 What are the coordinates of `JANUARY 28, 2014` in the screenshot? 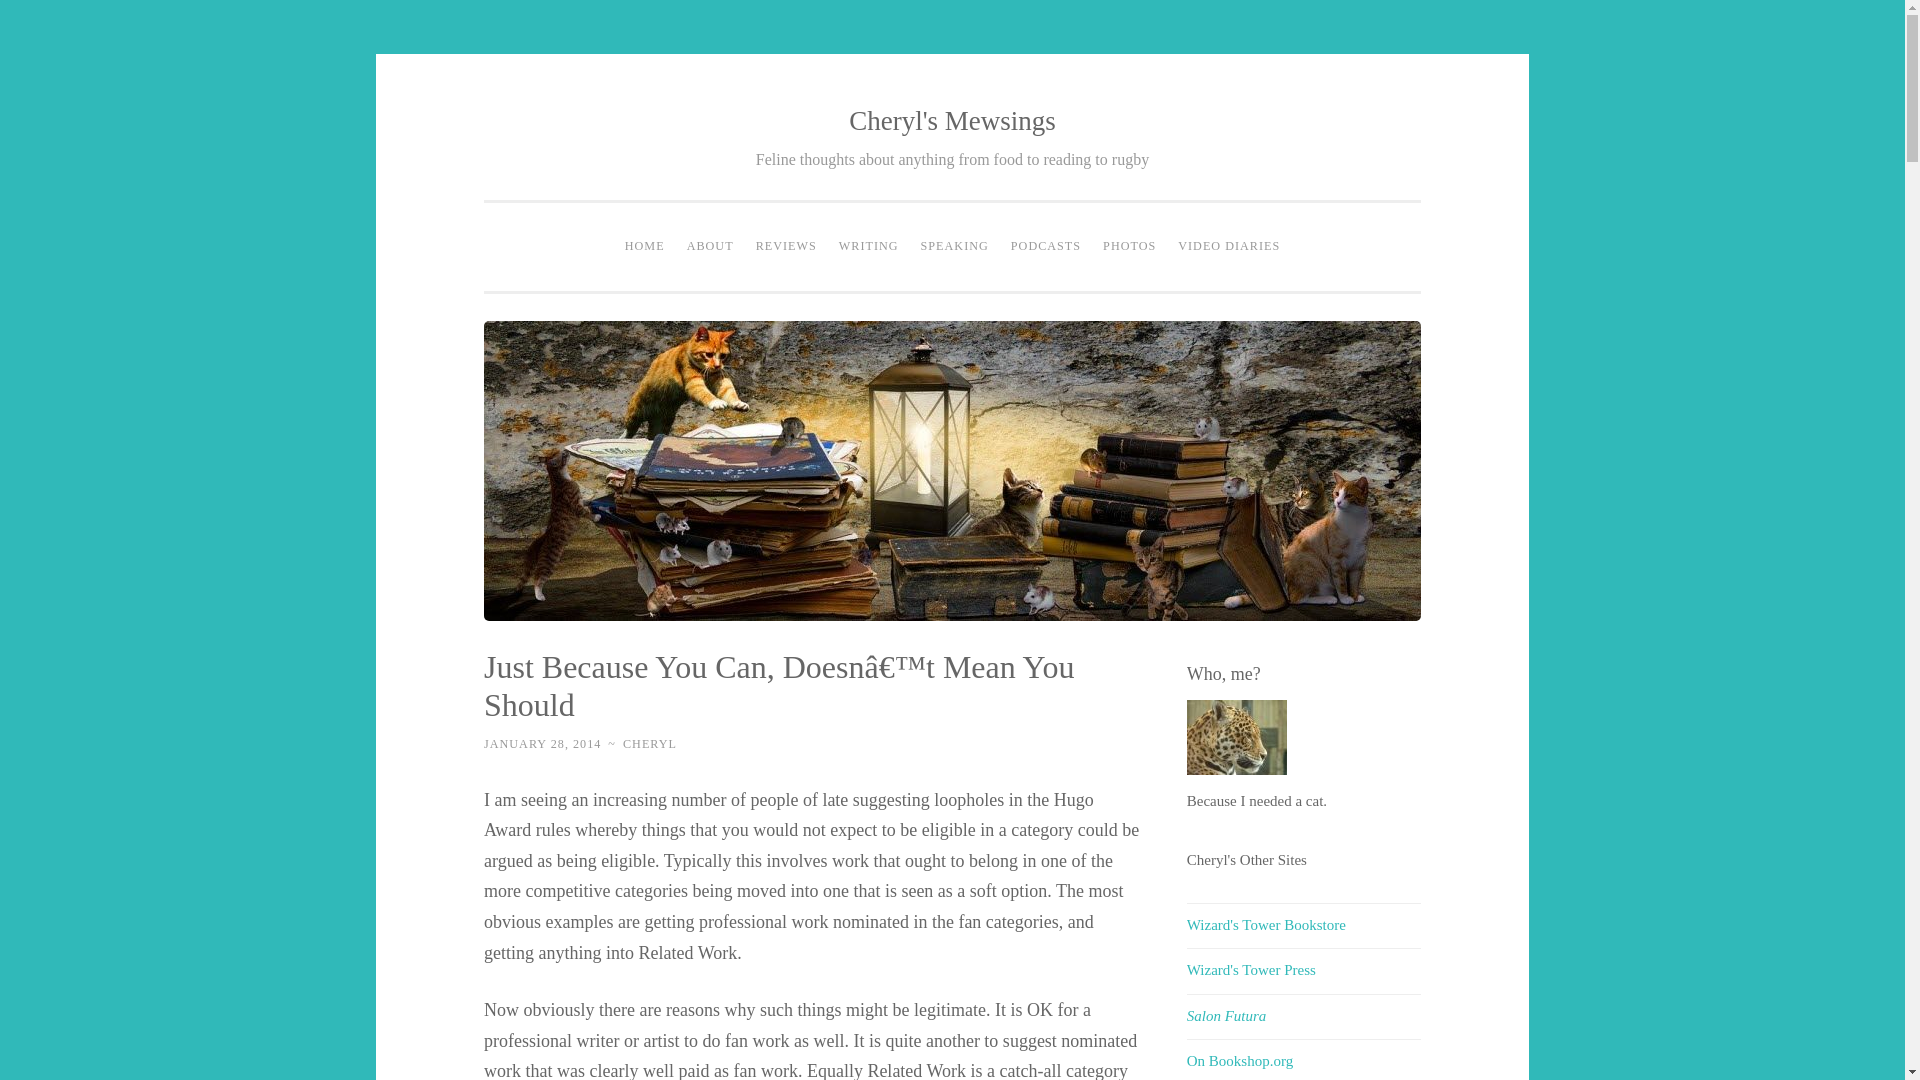 It's located at (542, 743).